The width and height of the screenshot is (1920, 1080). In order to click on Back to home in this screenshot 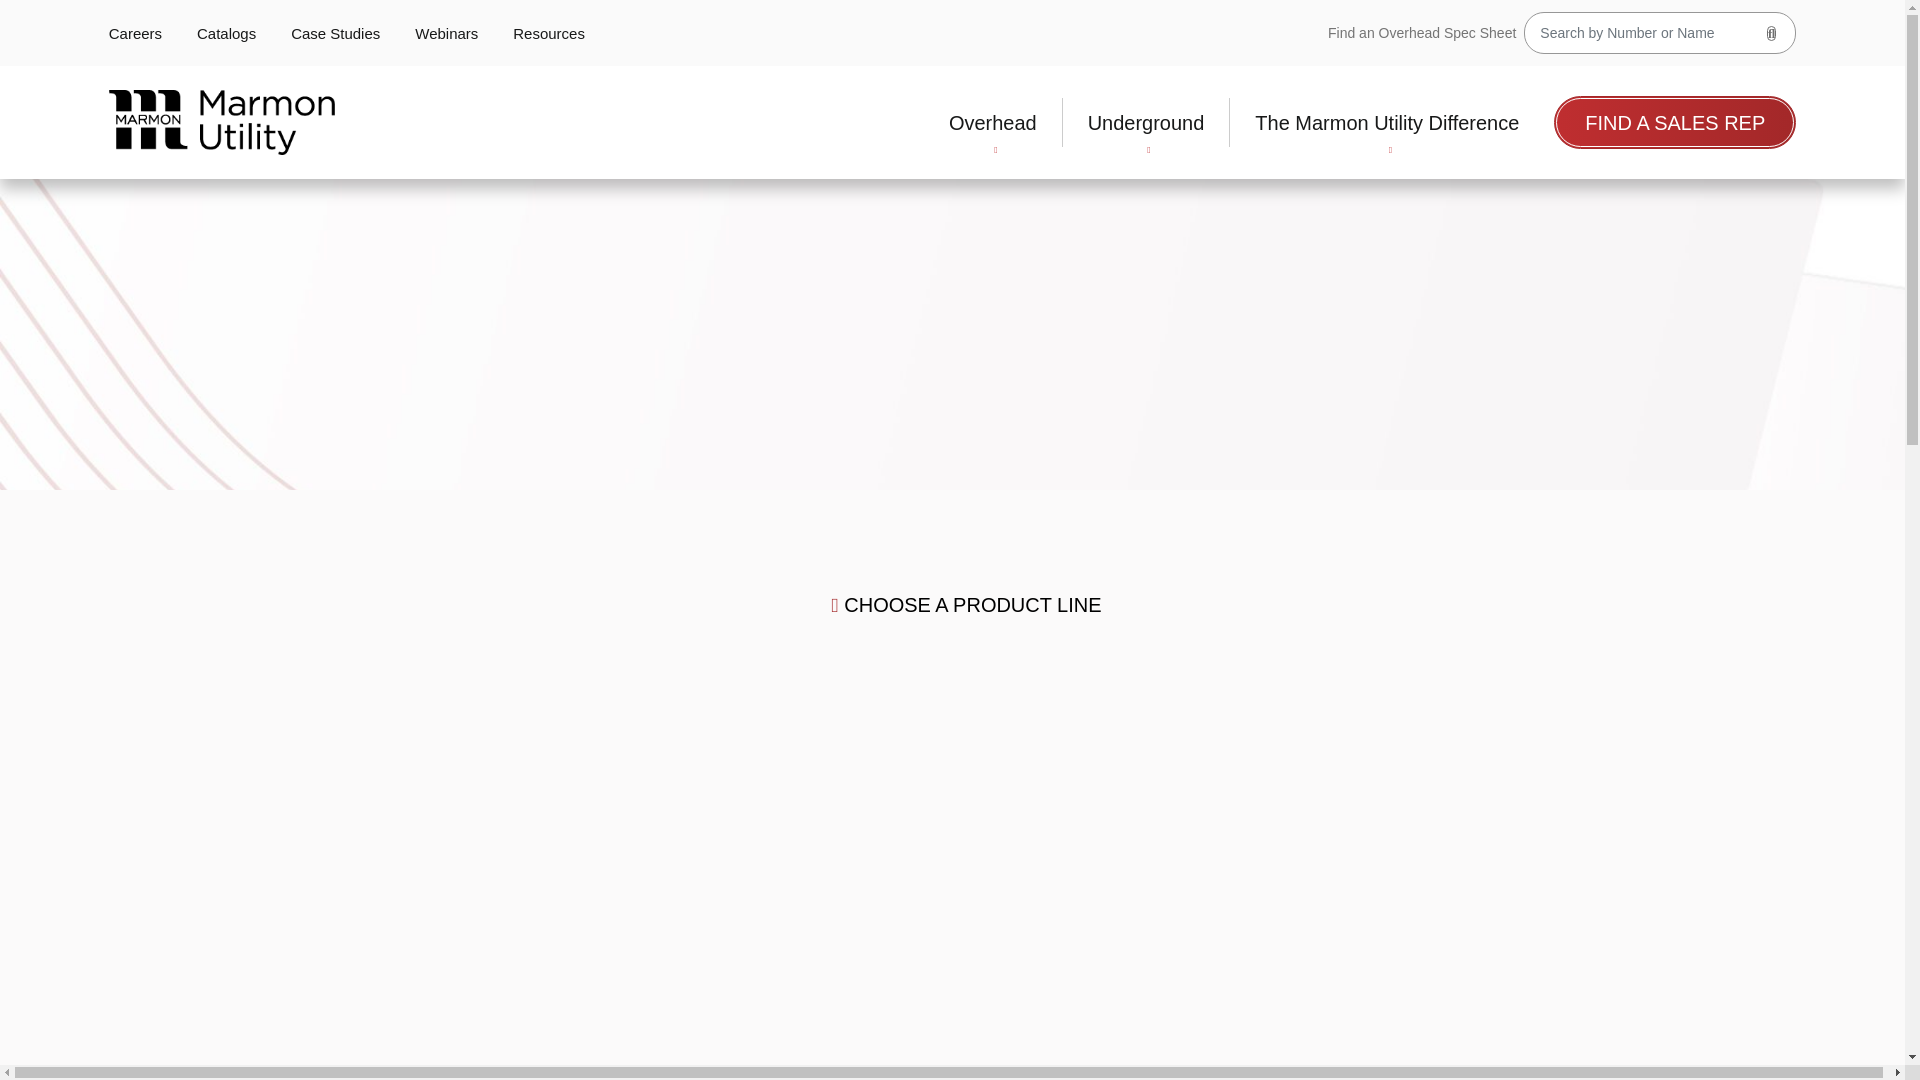, I will do `click(222, 122)`.